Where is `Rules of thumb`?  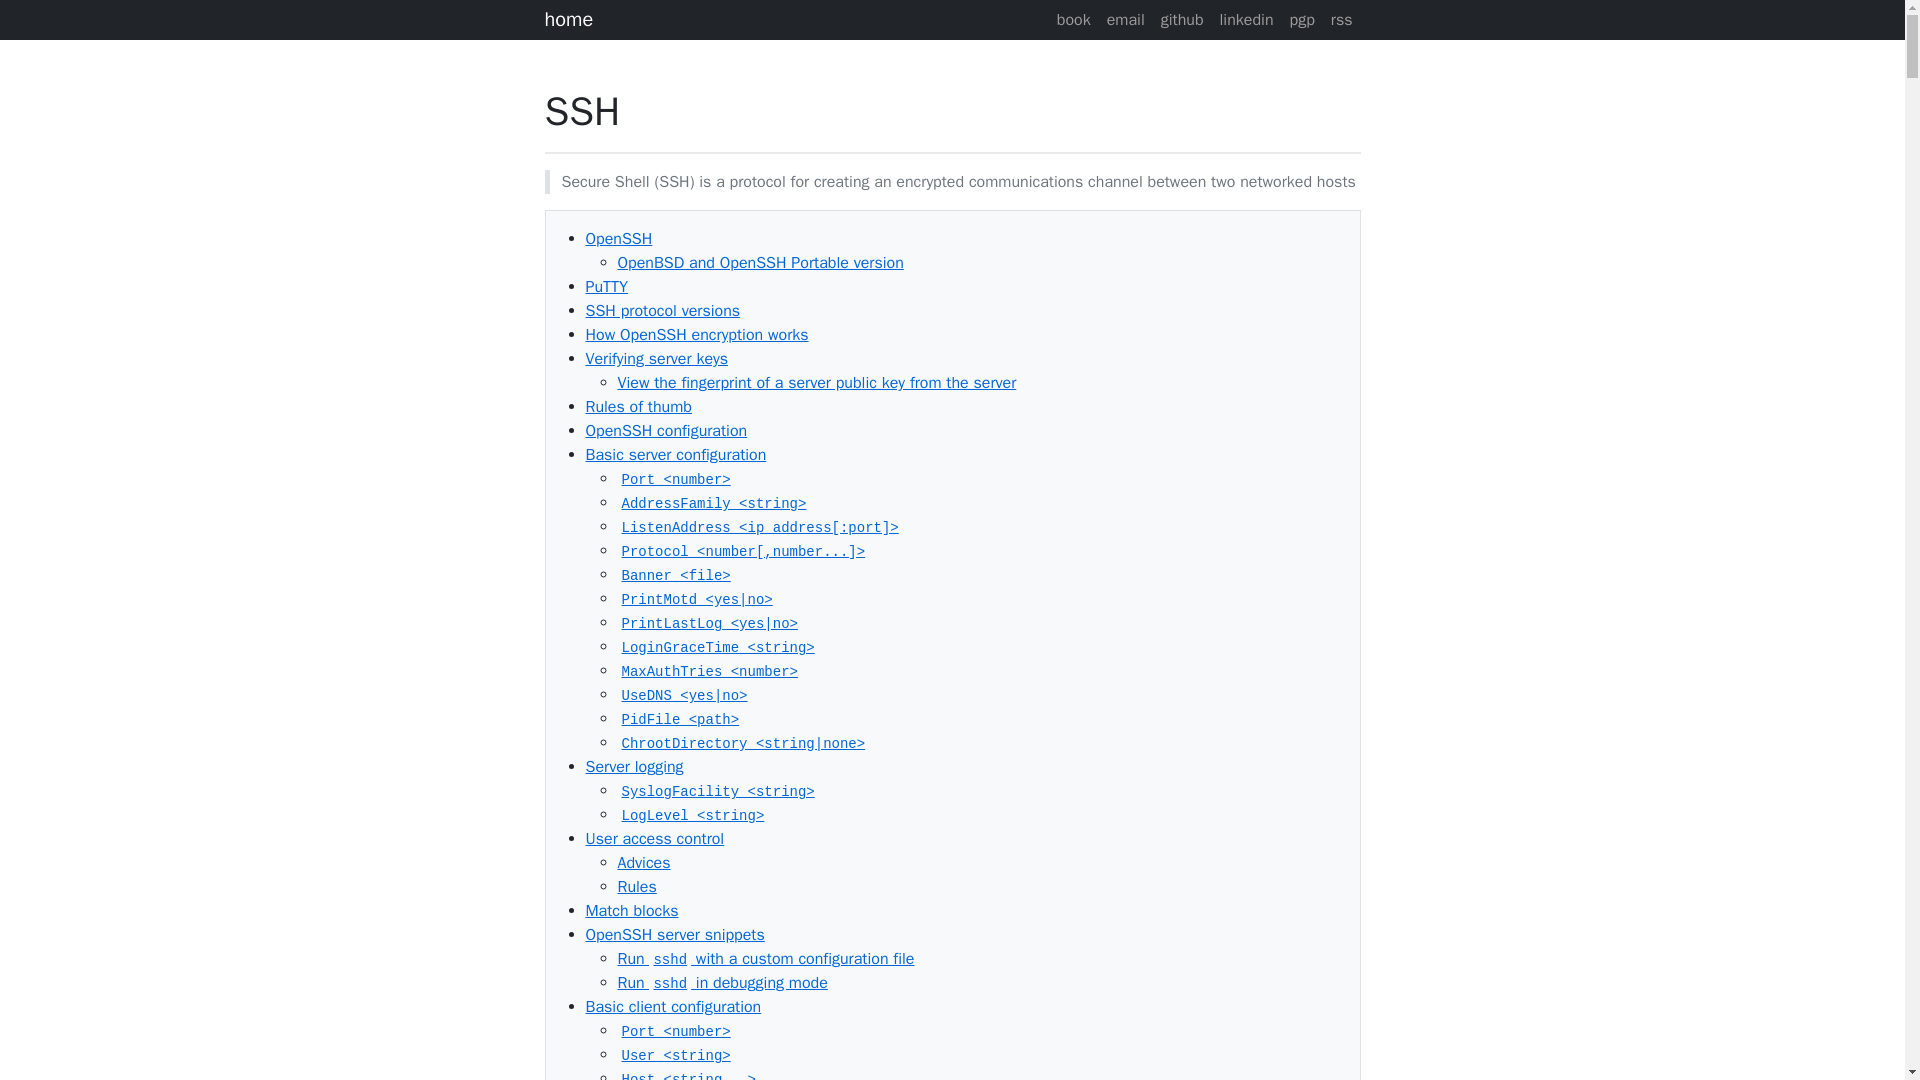
Rules of thumb is located at coordinates (638, 406).